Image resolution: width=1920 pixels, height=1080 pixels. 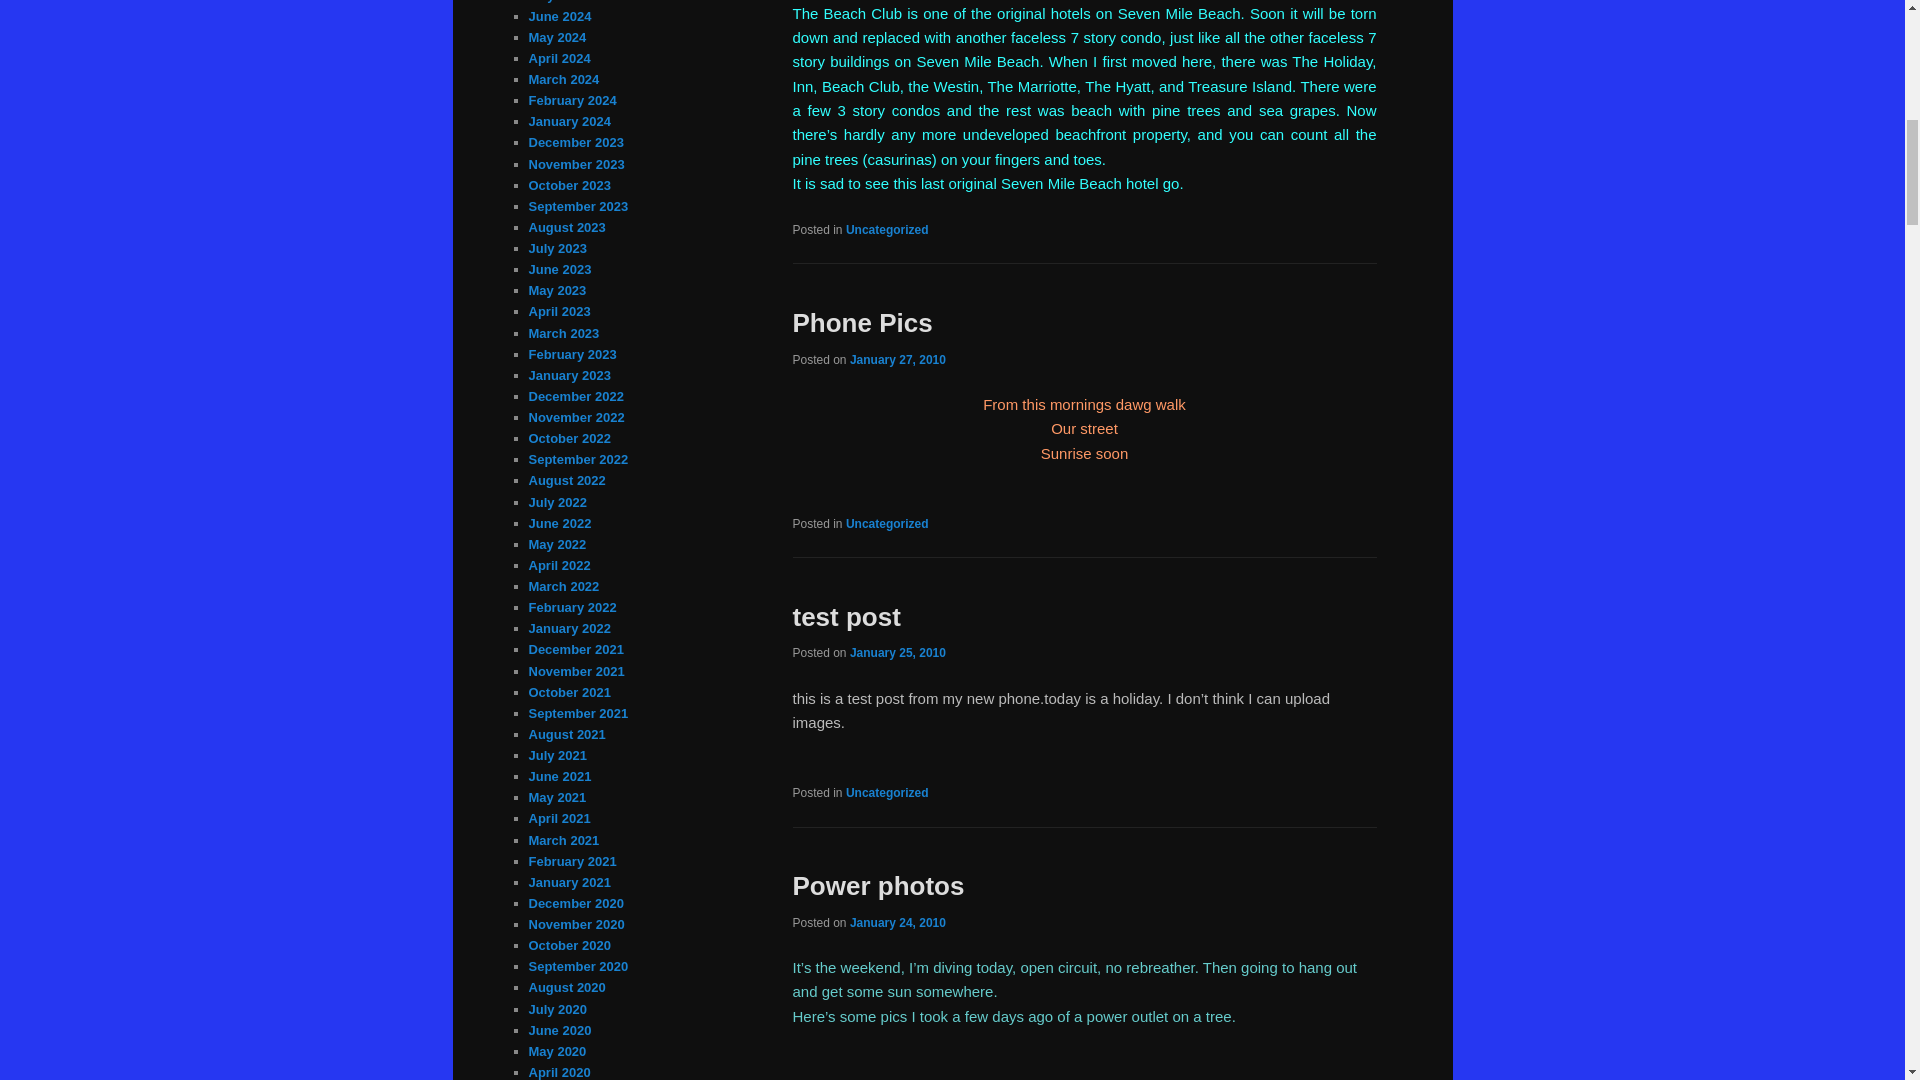 What do you see at coordinates (898, 652) in the screenshot?
I see `January 25, 2010` at bounding box center [898, 652].